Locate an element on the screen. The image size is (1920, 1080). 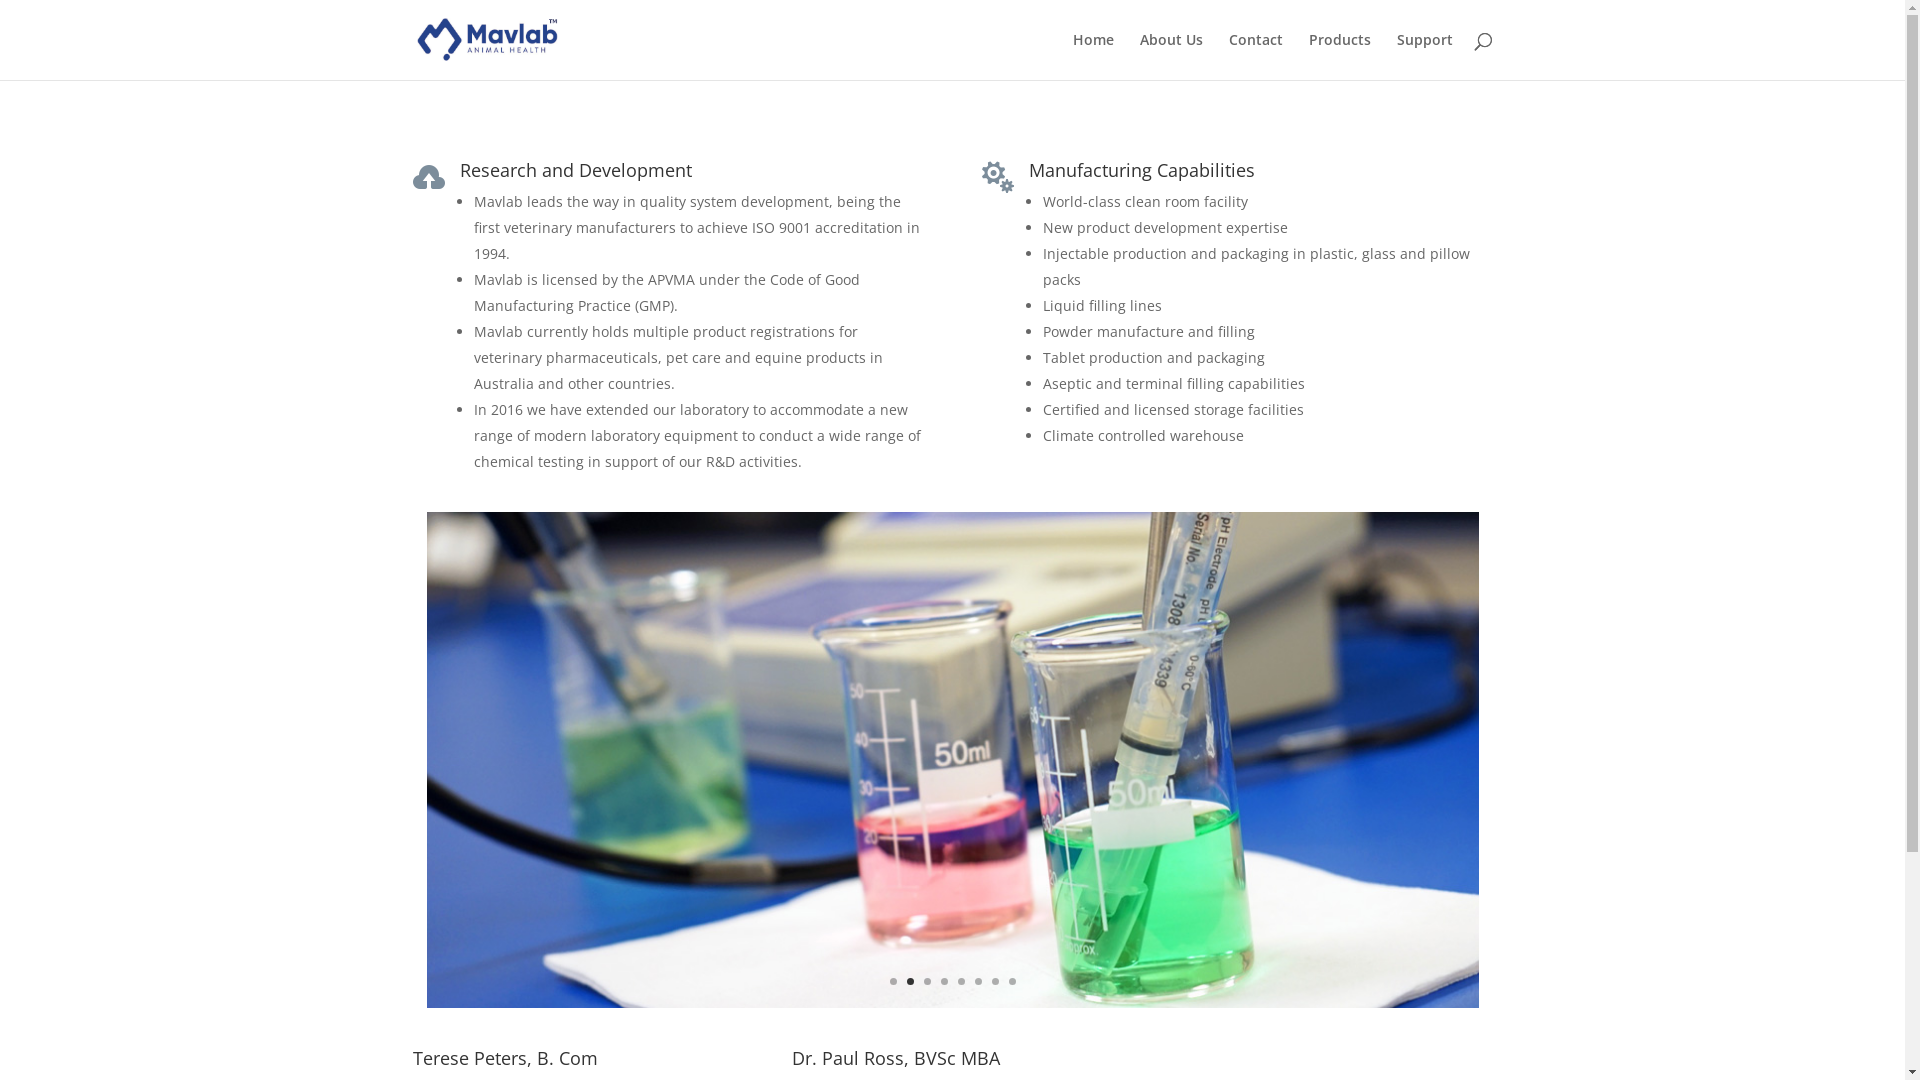
1 is located at coordinates (894, 982).